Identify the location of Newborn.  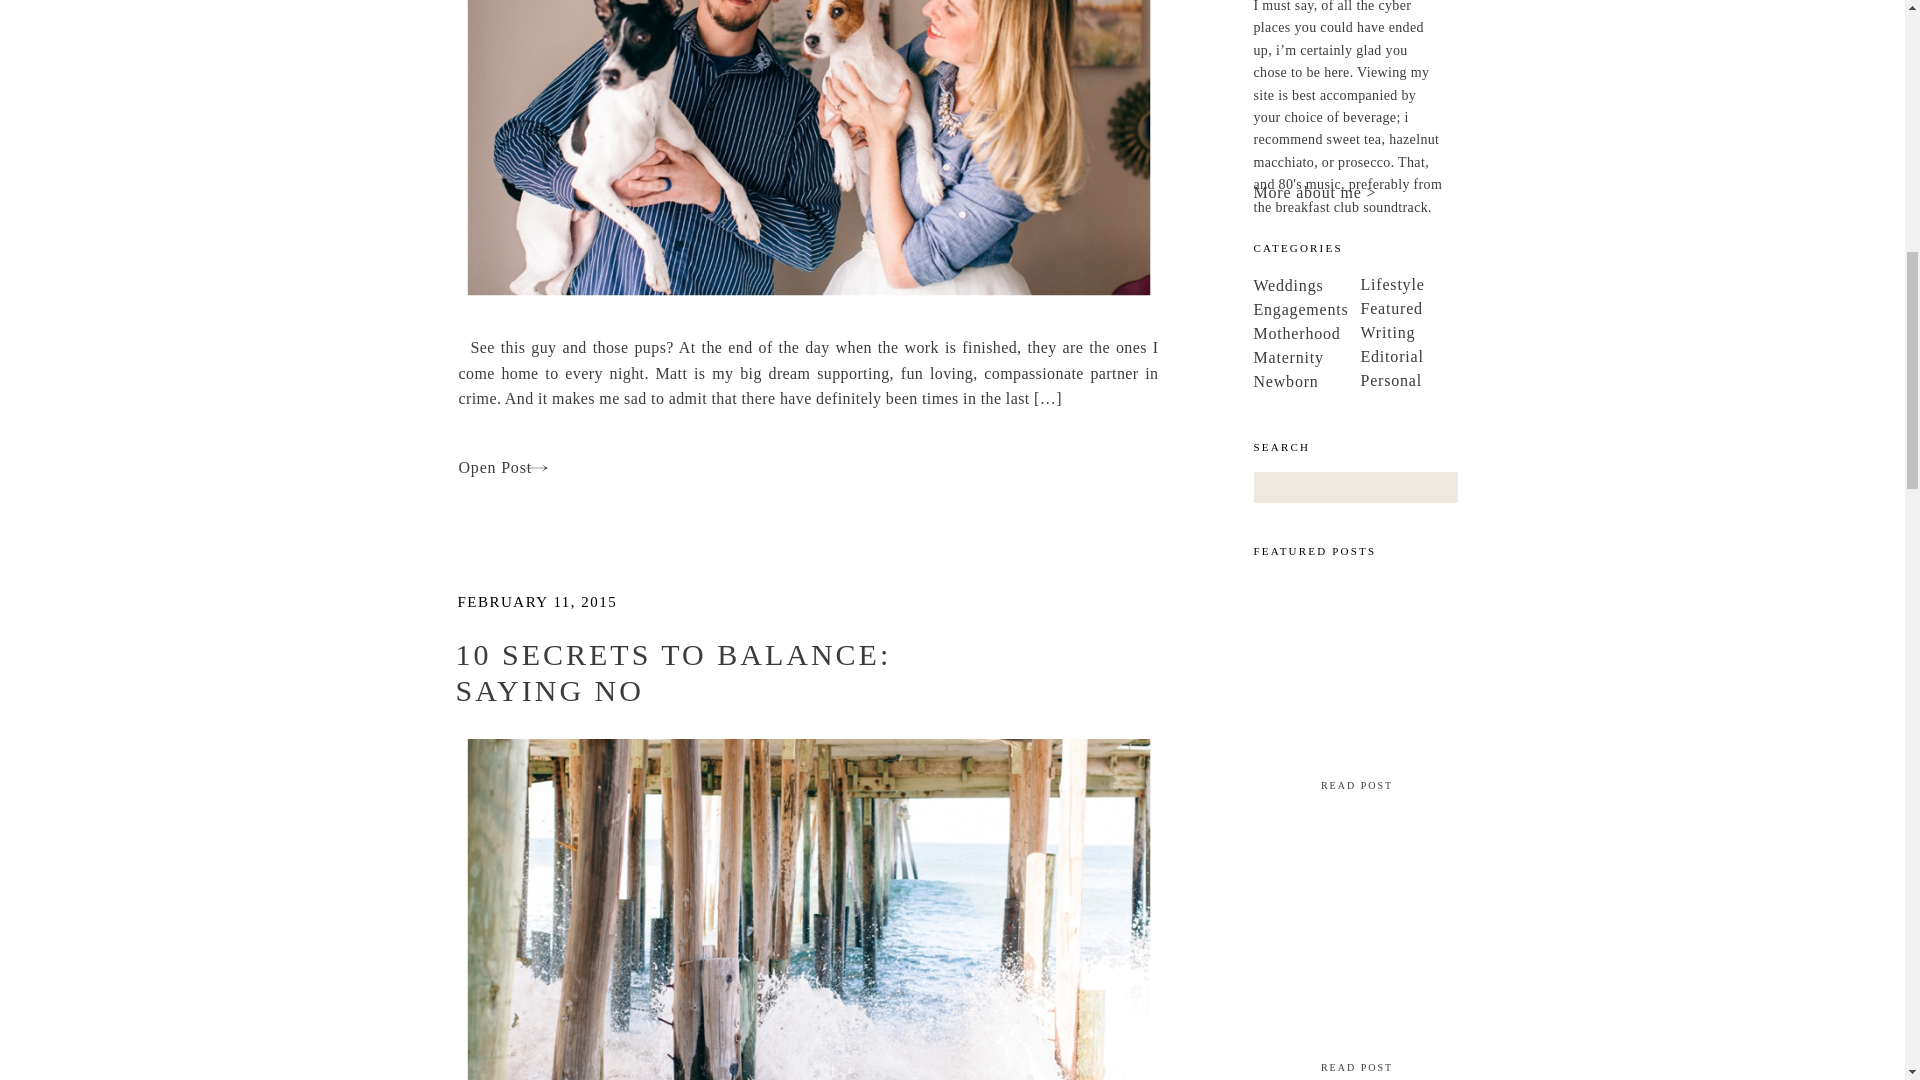
(1348, 378).